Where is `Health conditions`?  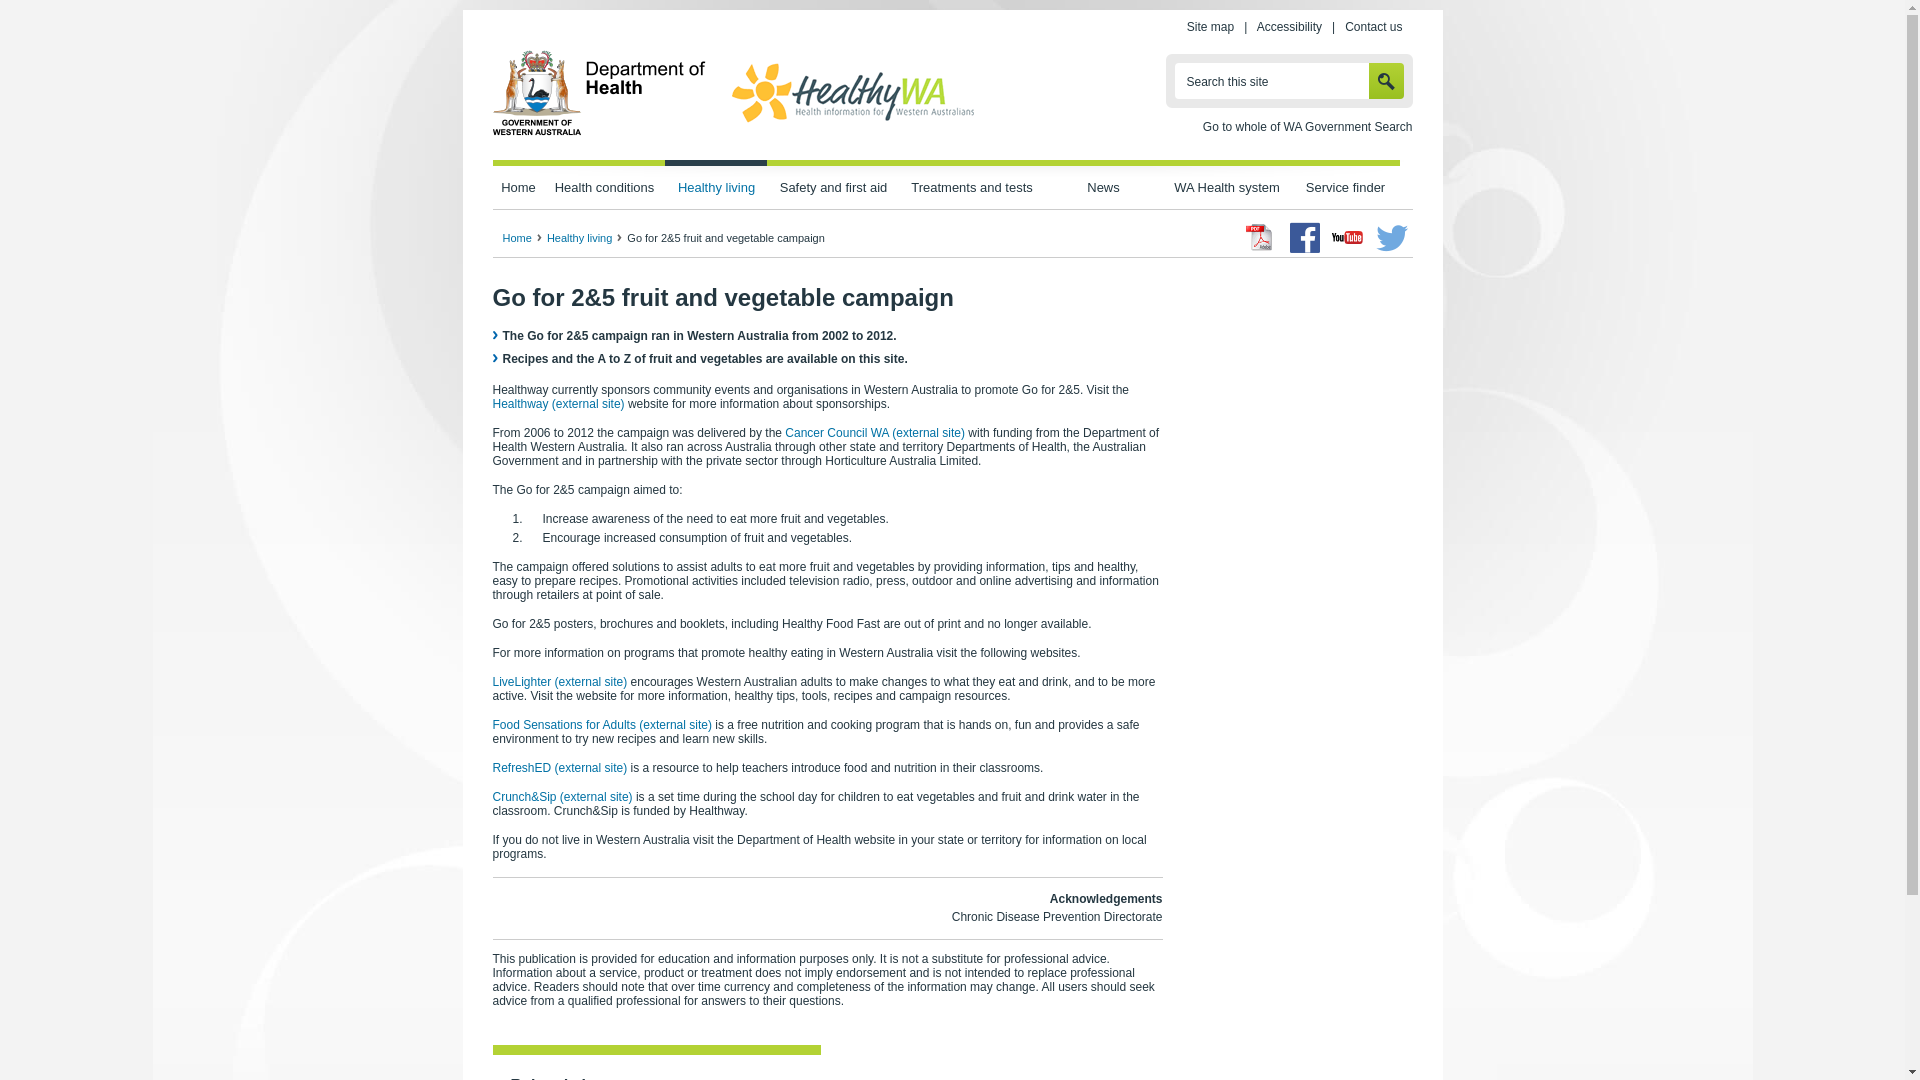
Health conditions is located at coordinates (604, 184).